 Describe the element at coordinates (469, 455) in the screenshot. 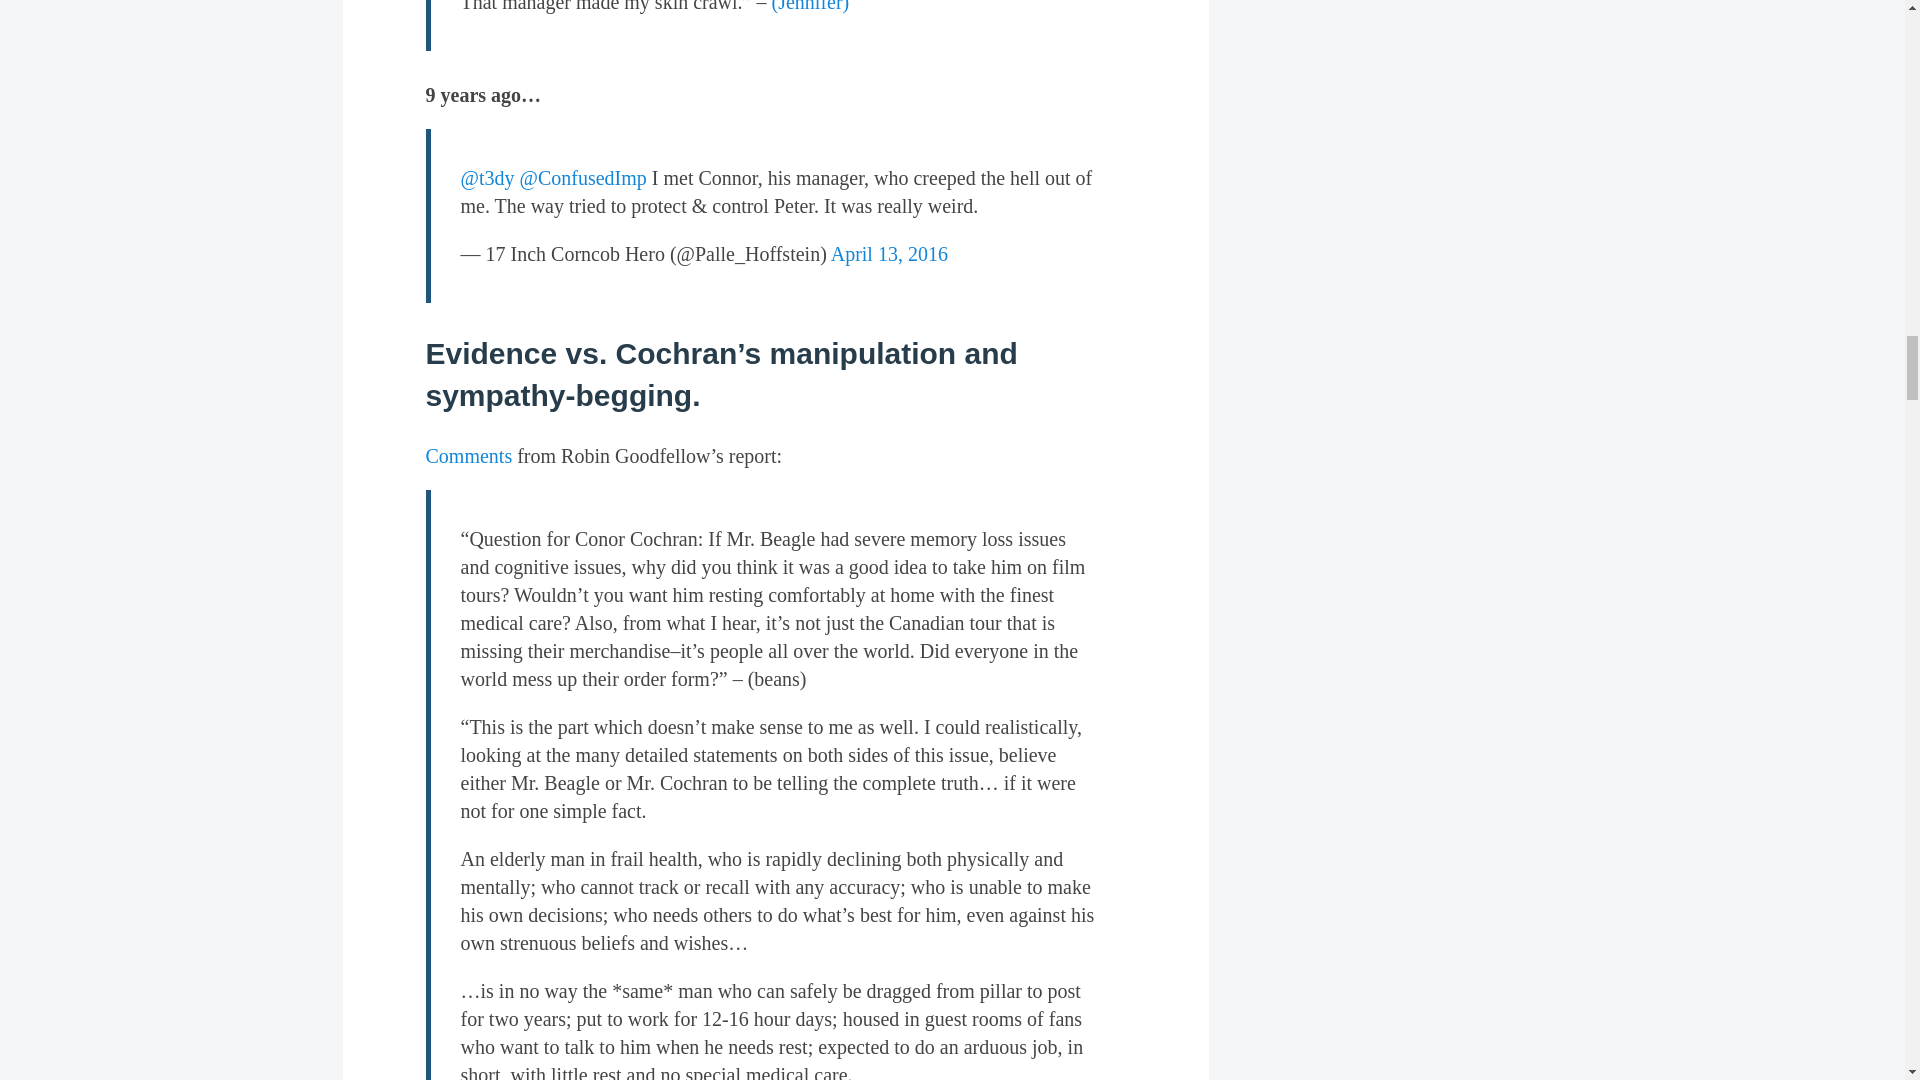

I see `Comments` at that location.